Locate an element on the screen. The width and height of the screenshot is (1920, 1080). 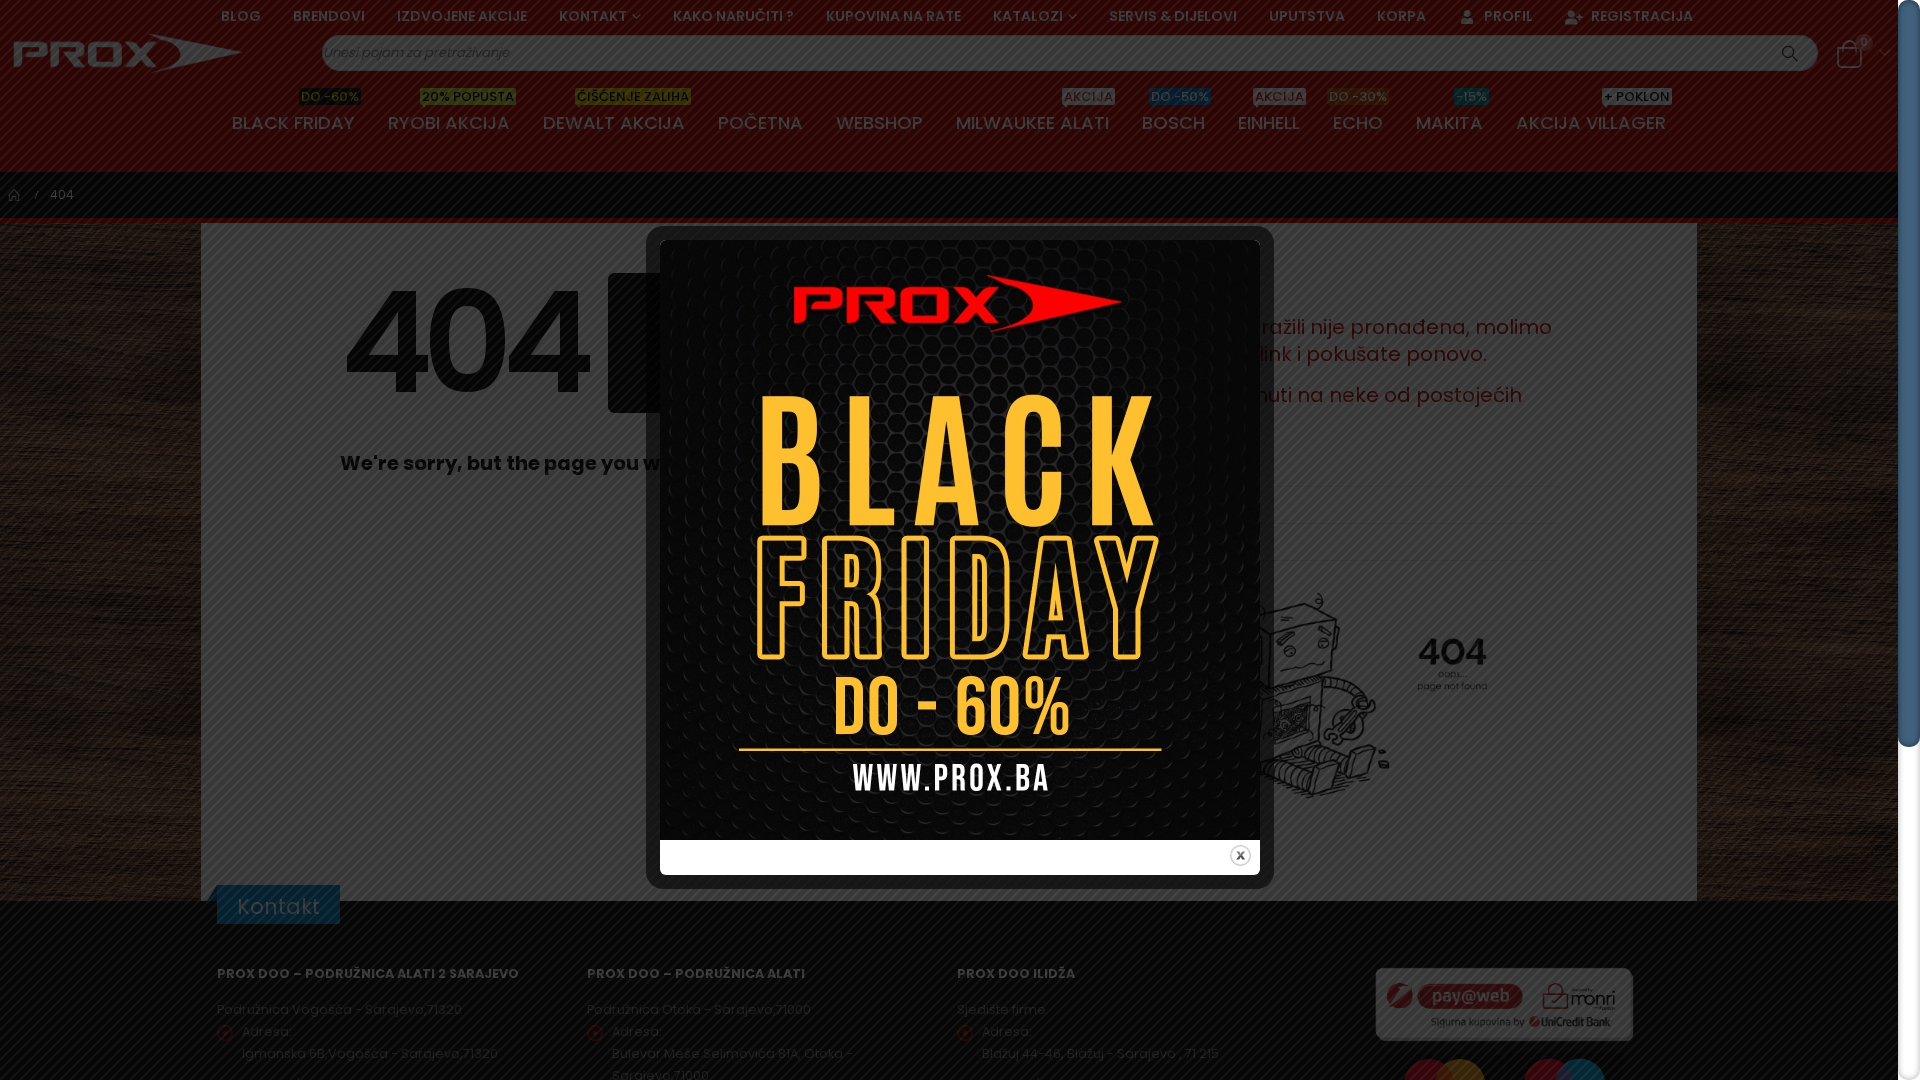
Proizvodi is located at coordinates (1318, 542).